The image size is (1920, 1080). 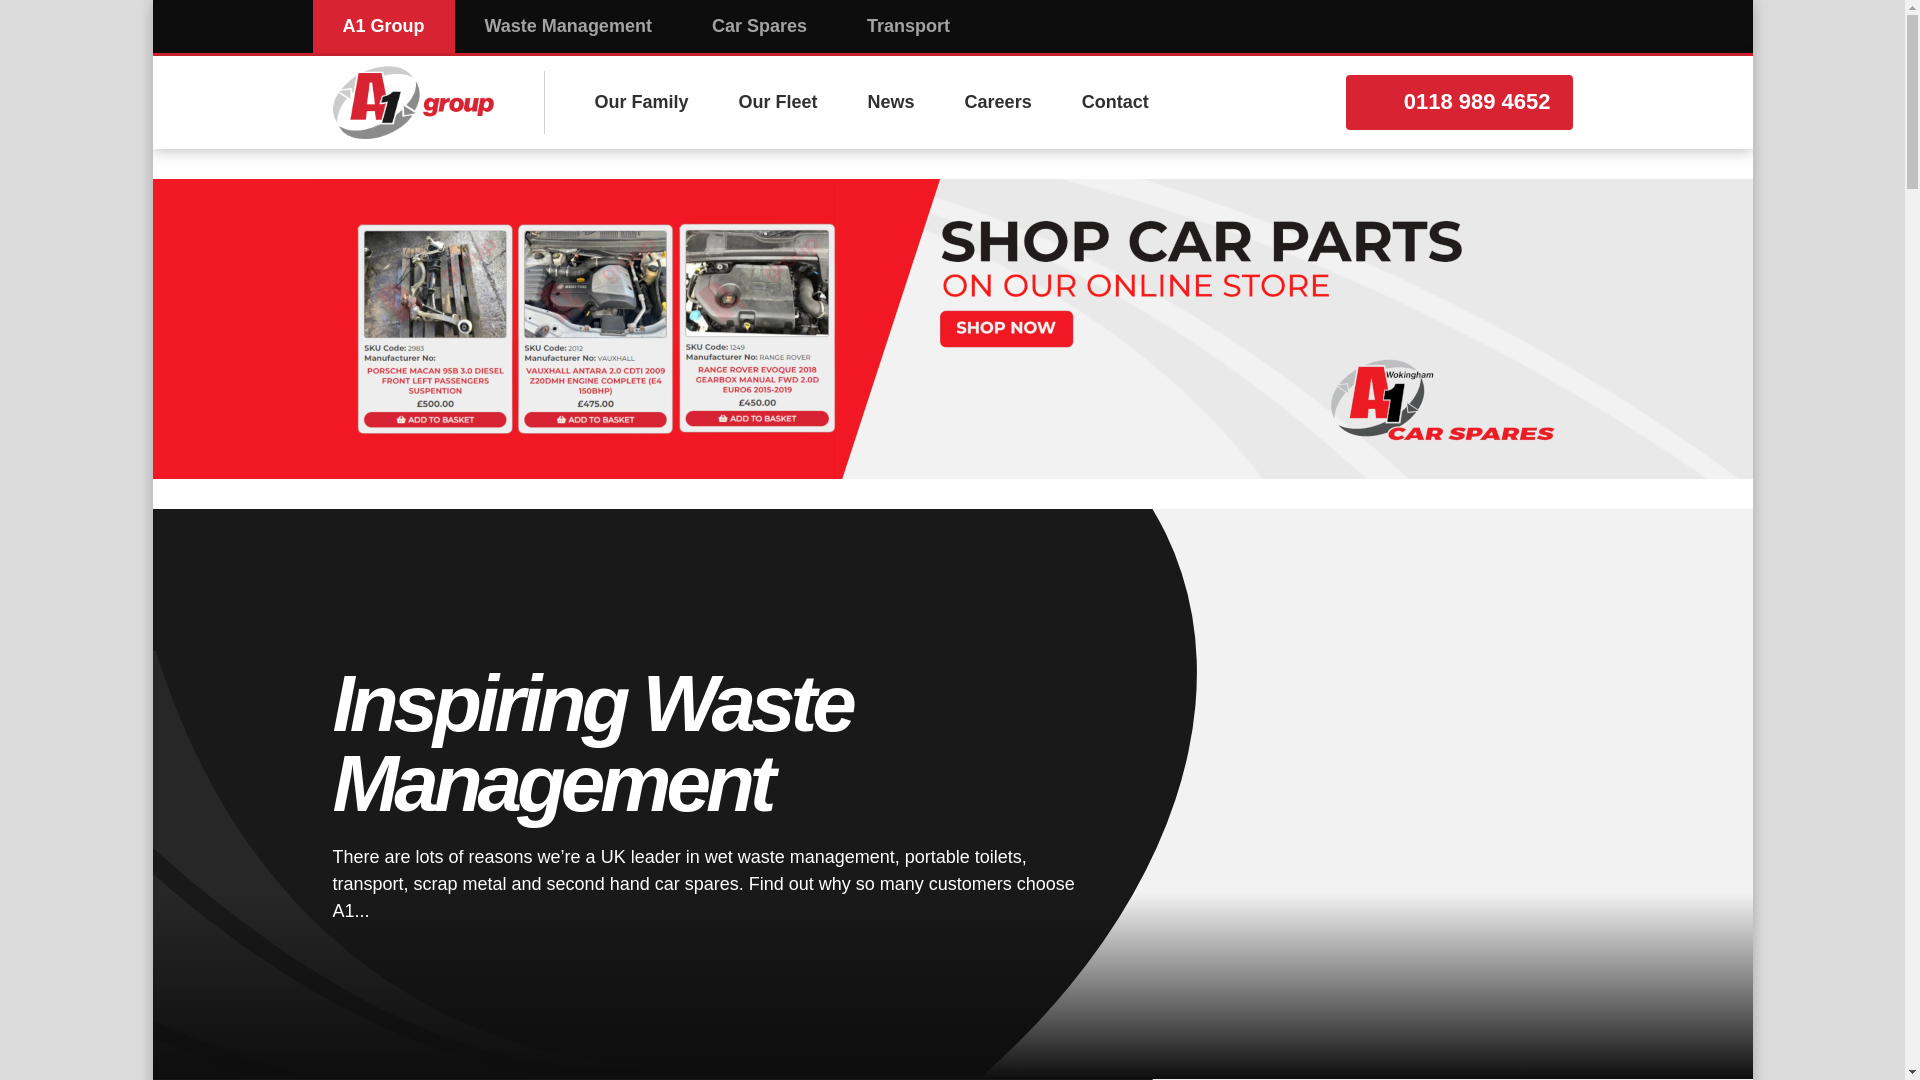 I want to click on Car Spares, so click(x=759, y=26).